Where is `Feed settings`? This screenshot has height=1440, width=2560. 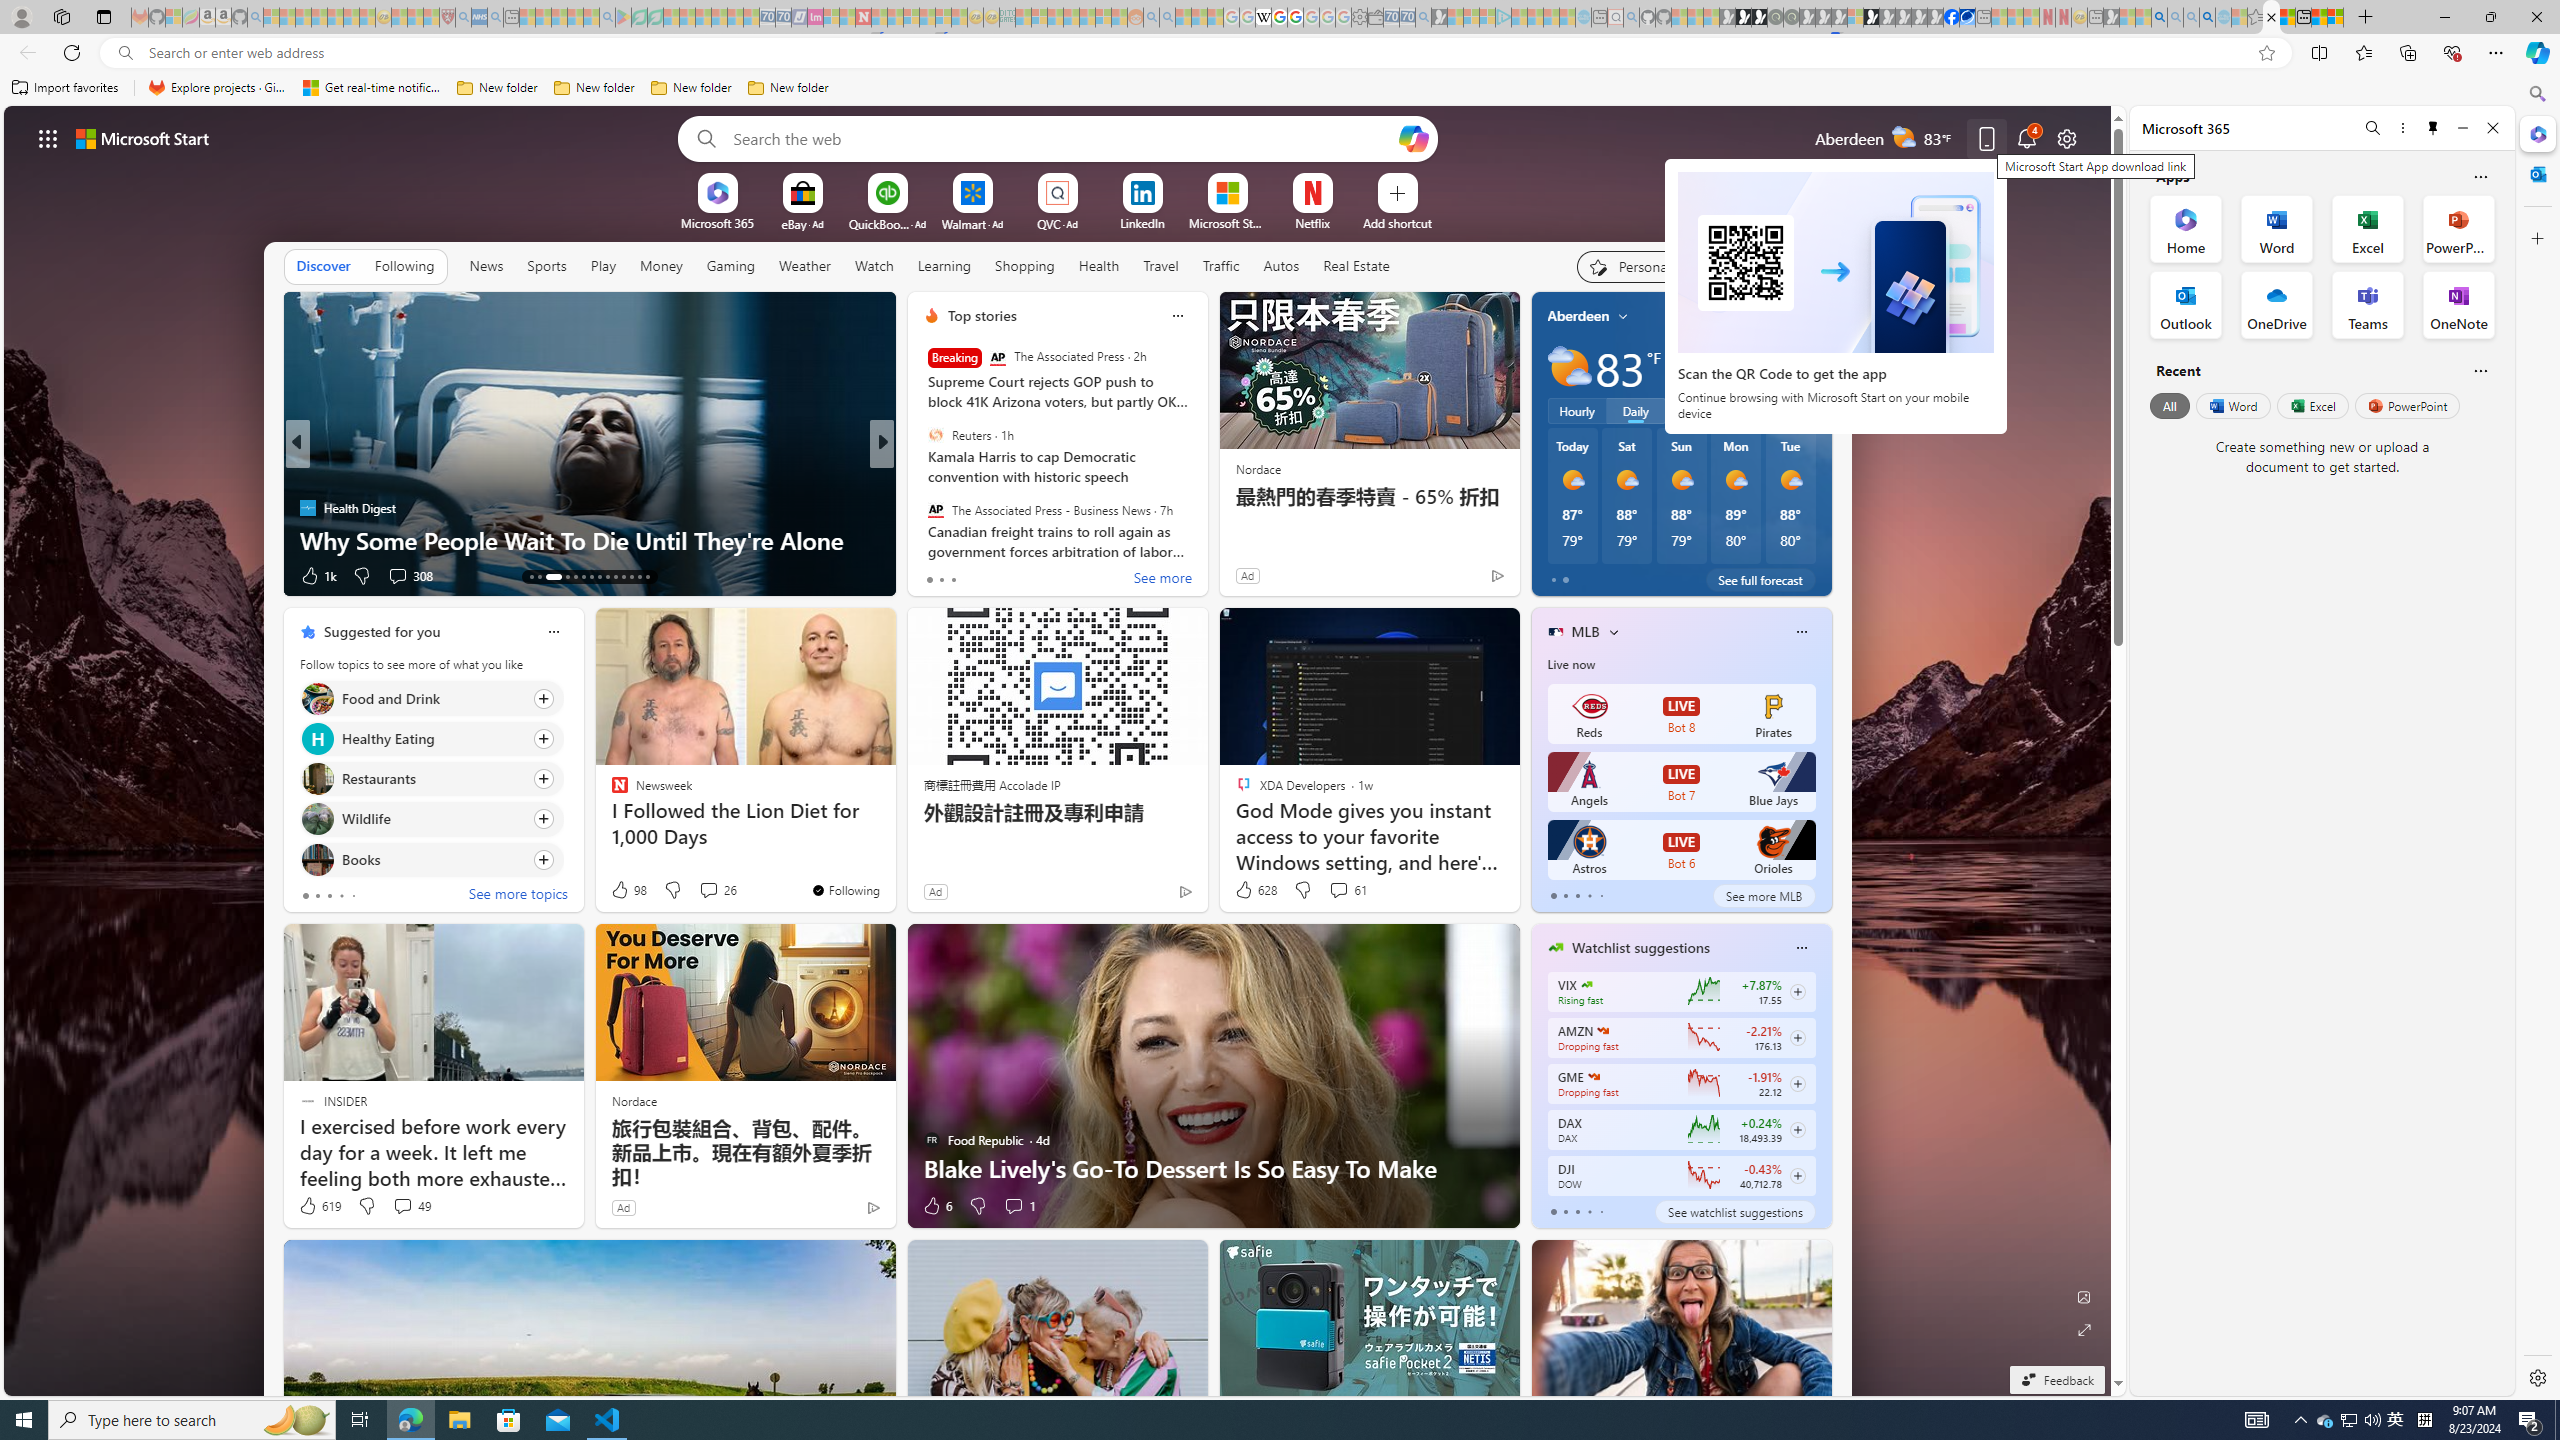
Feed settings is located at coordinates (1768, 266).